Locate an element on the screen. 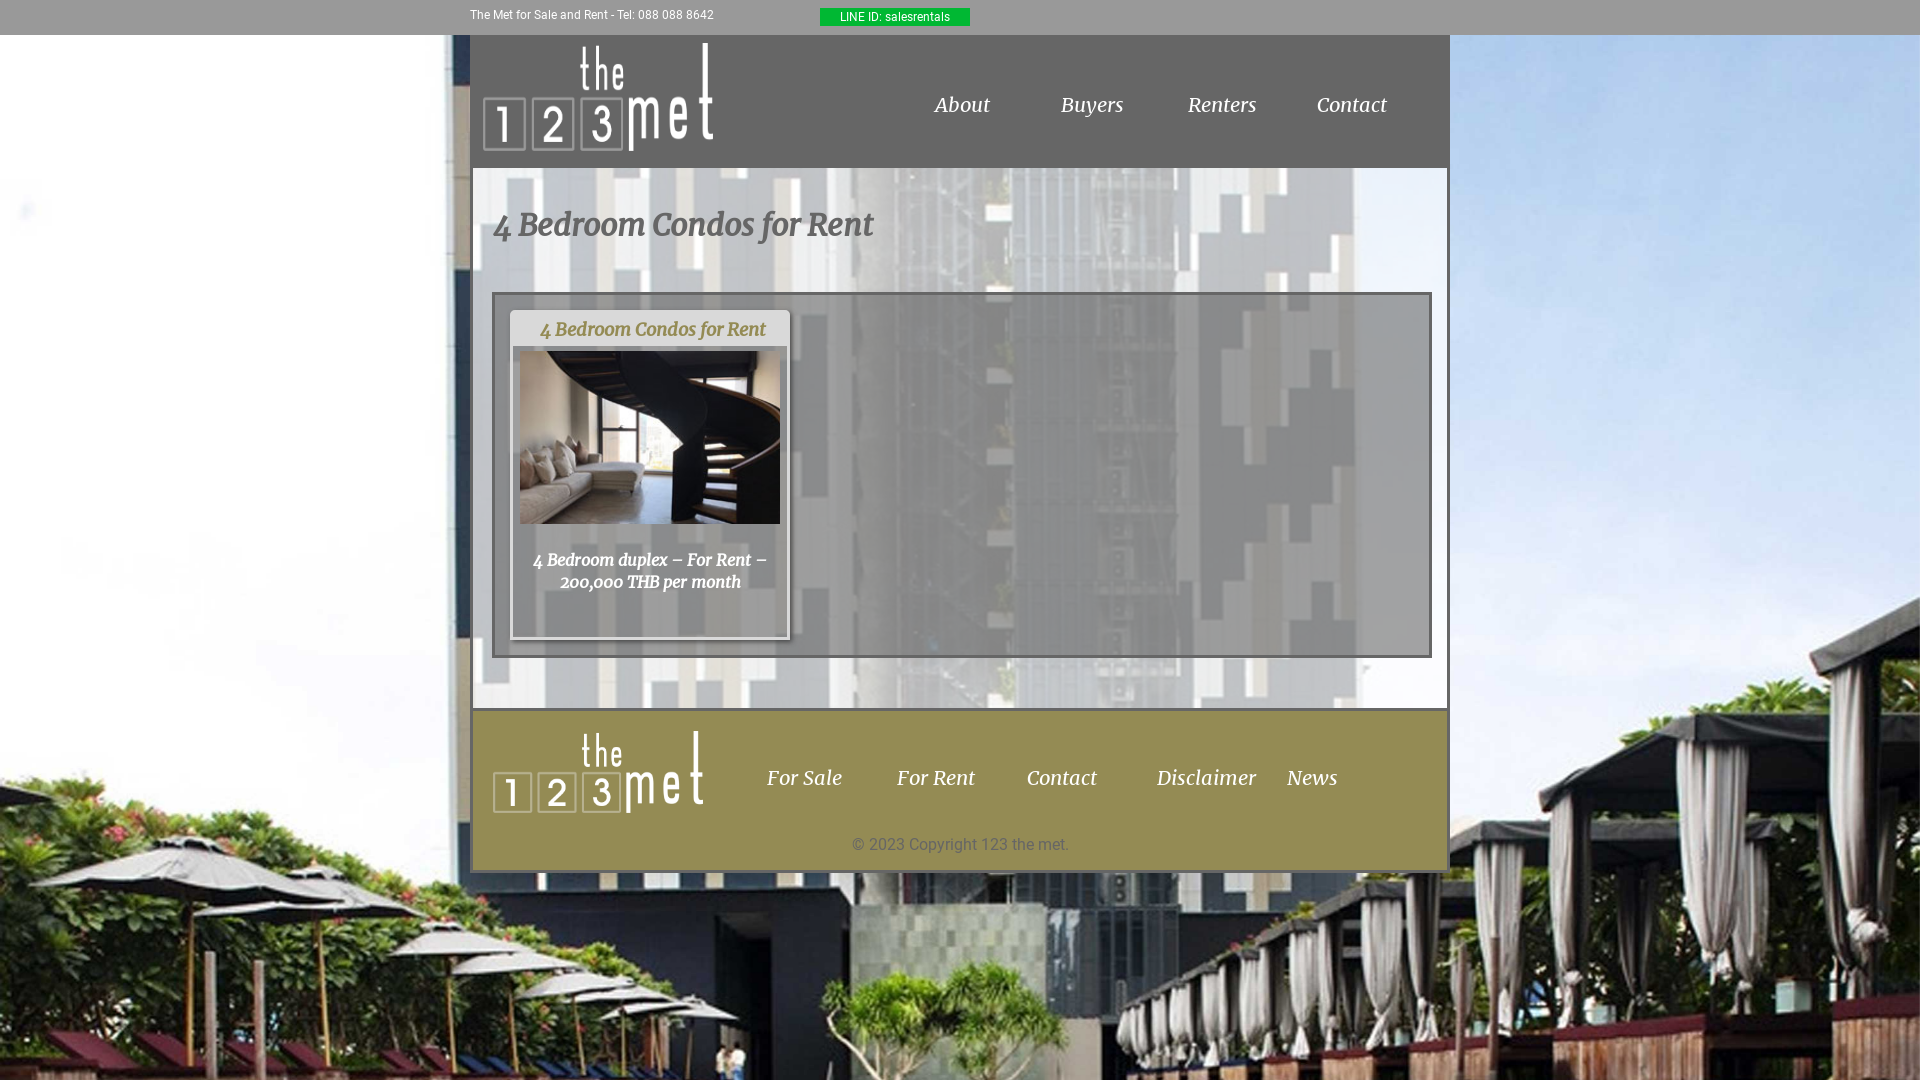 The image size is (1920, 1080). About is located at coordinates (962, 104).